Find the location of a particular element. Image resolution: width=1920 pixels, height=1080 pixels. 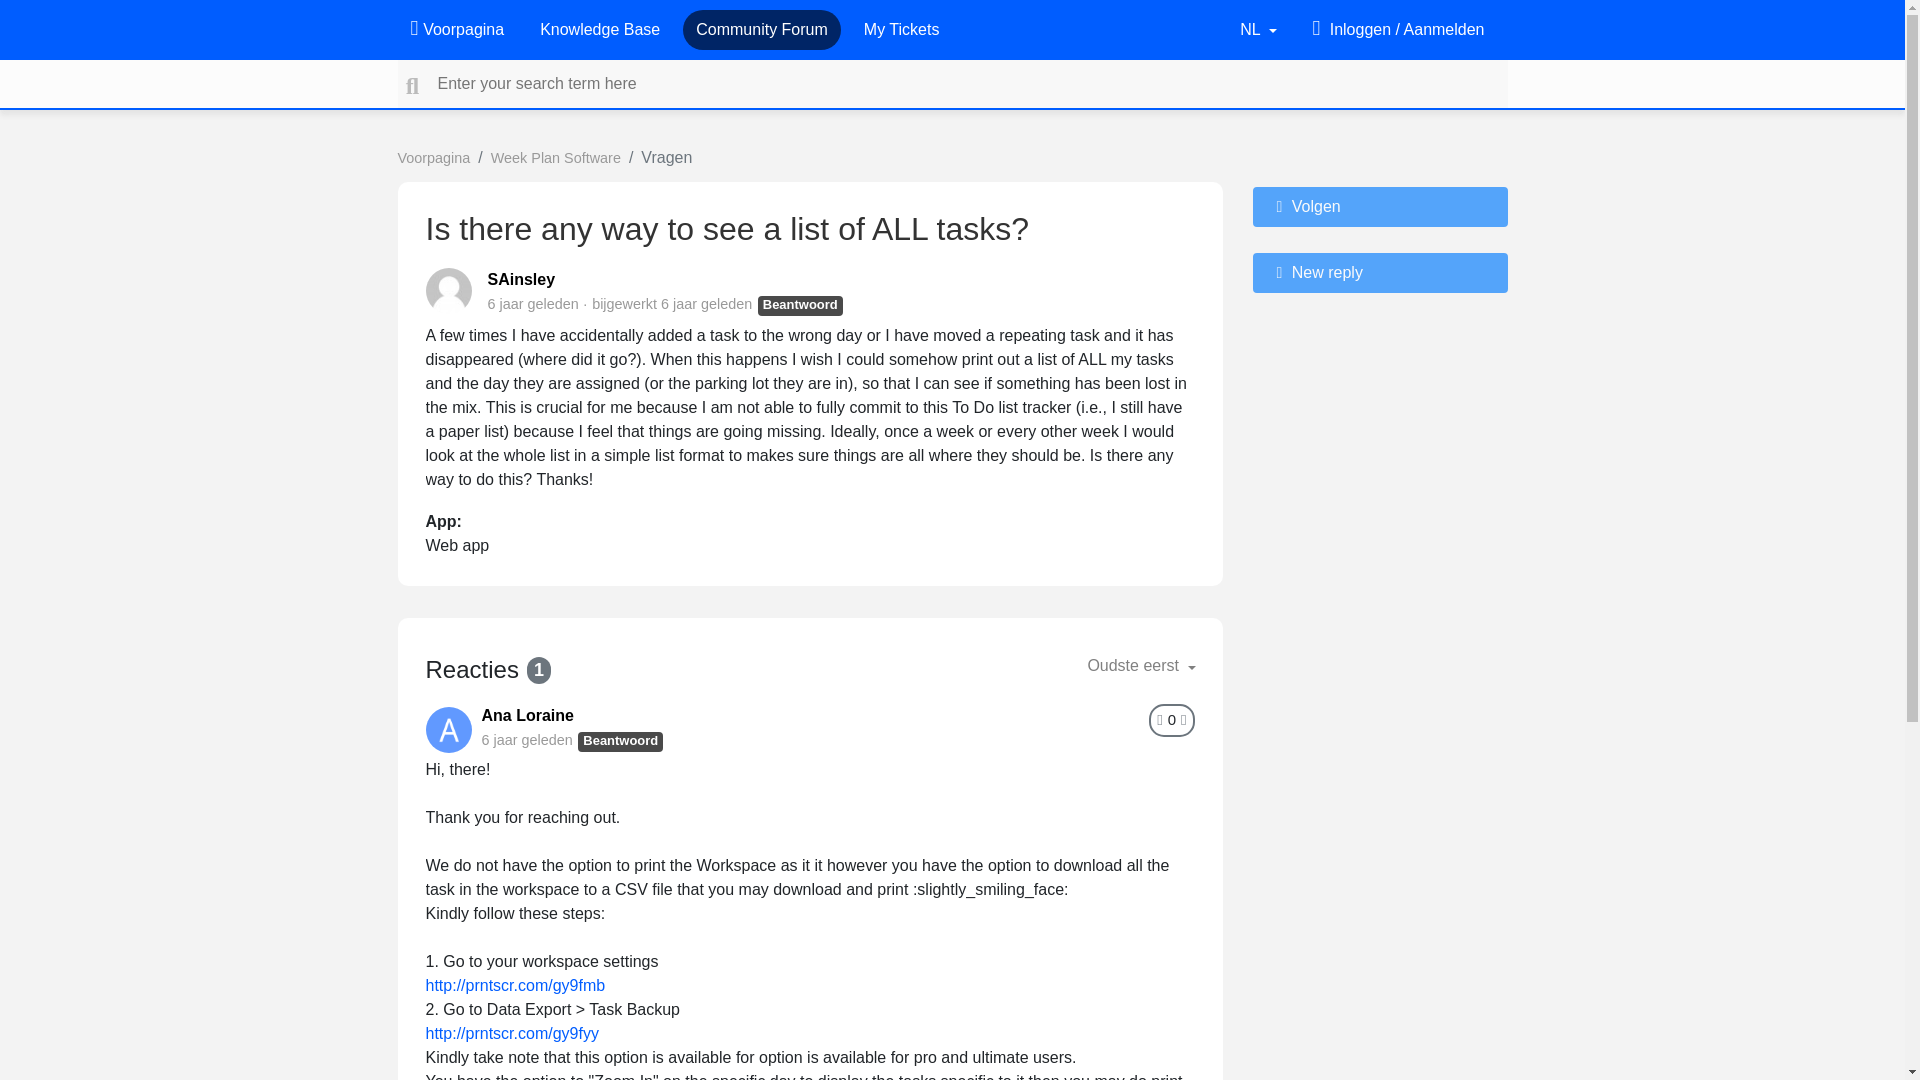

Volgen is located at coordinates (1379, 206).